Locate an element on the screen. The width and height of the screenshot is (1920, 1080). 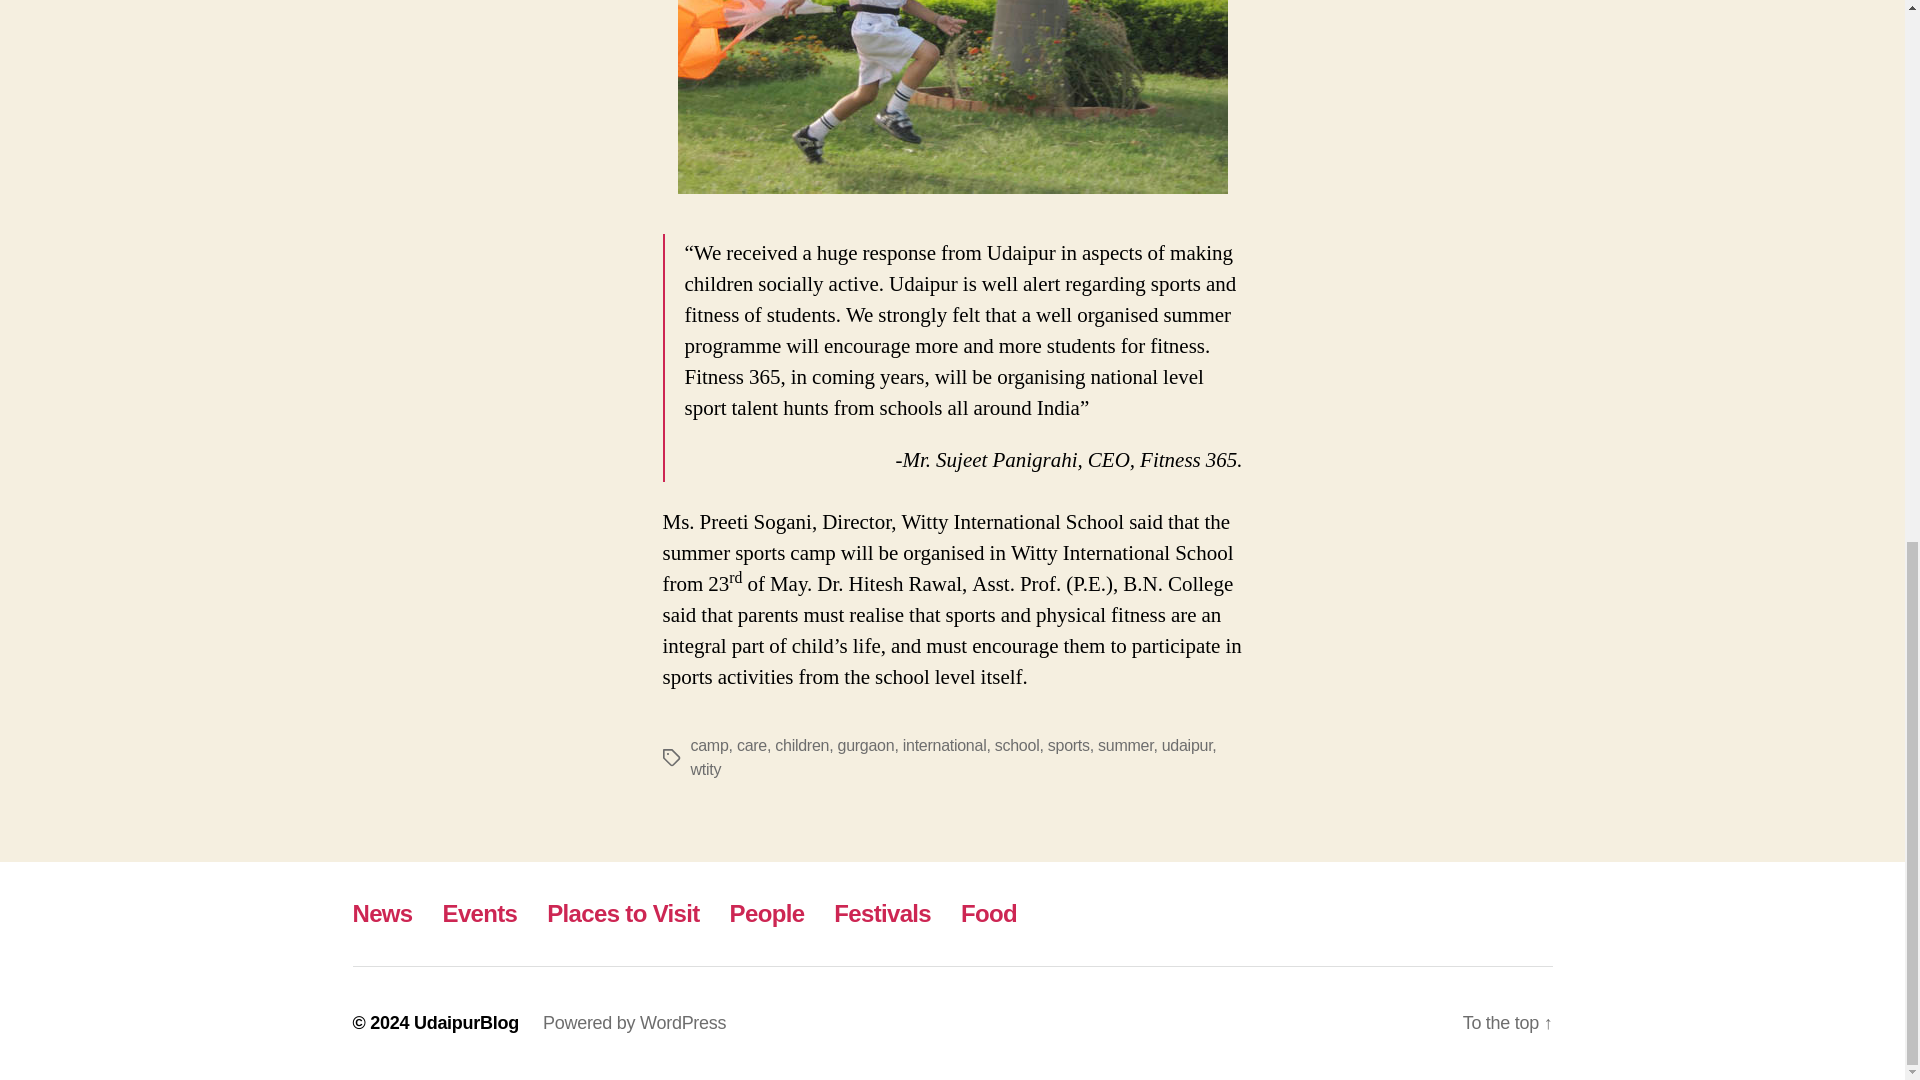
sports is located at coordinates (1069, 744).